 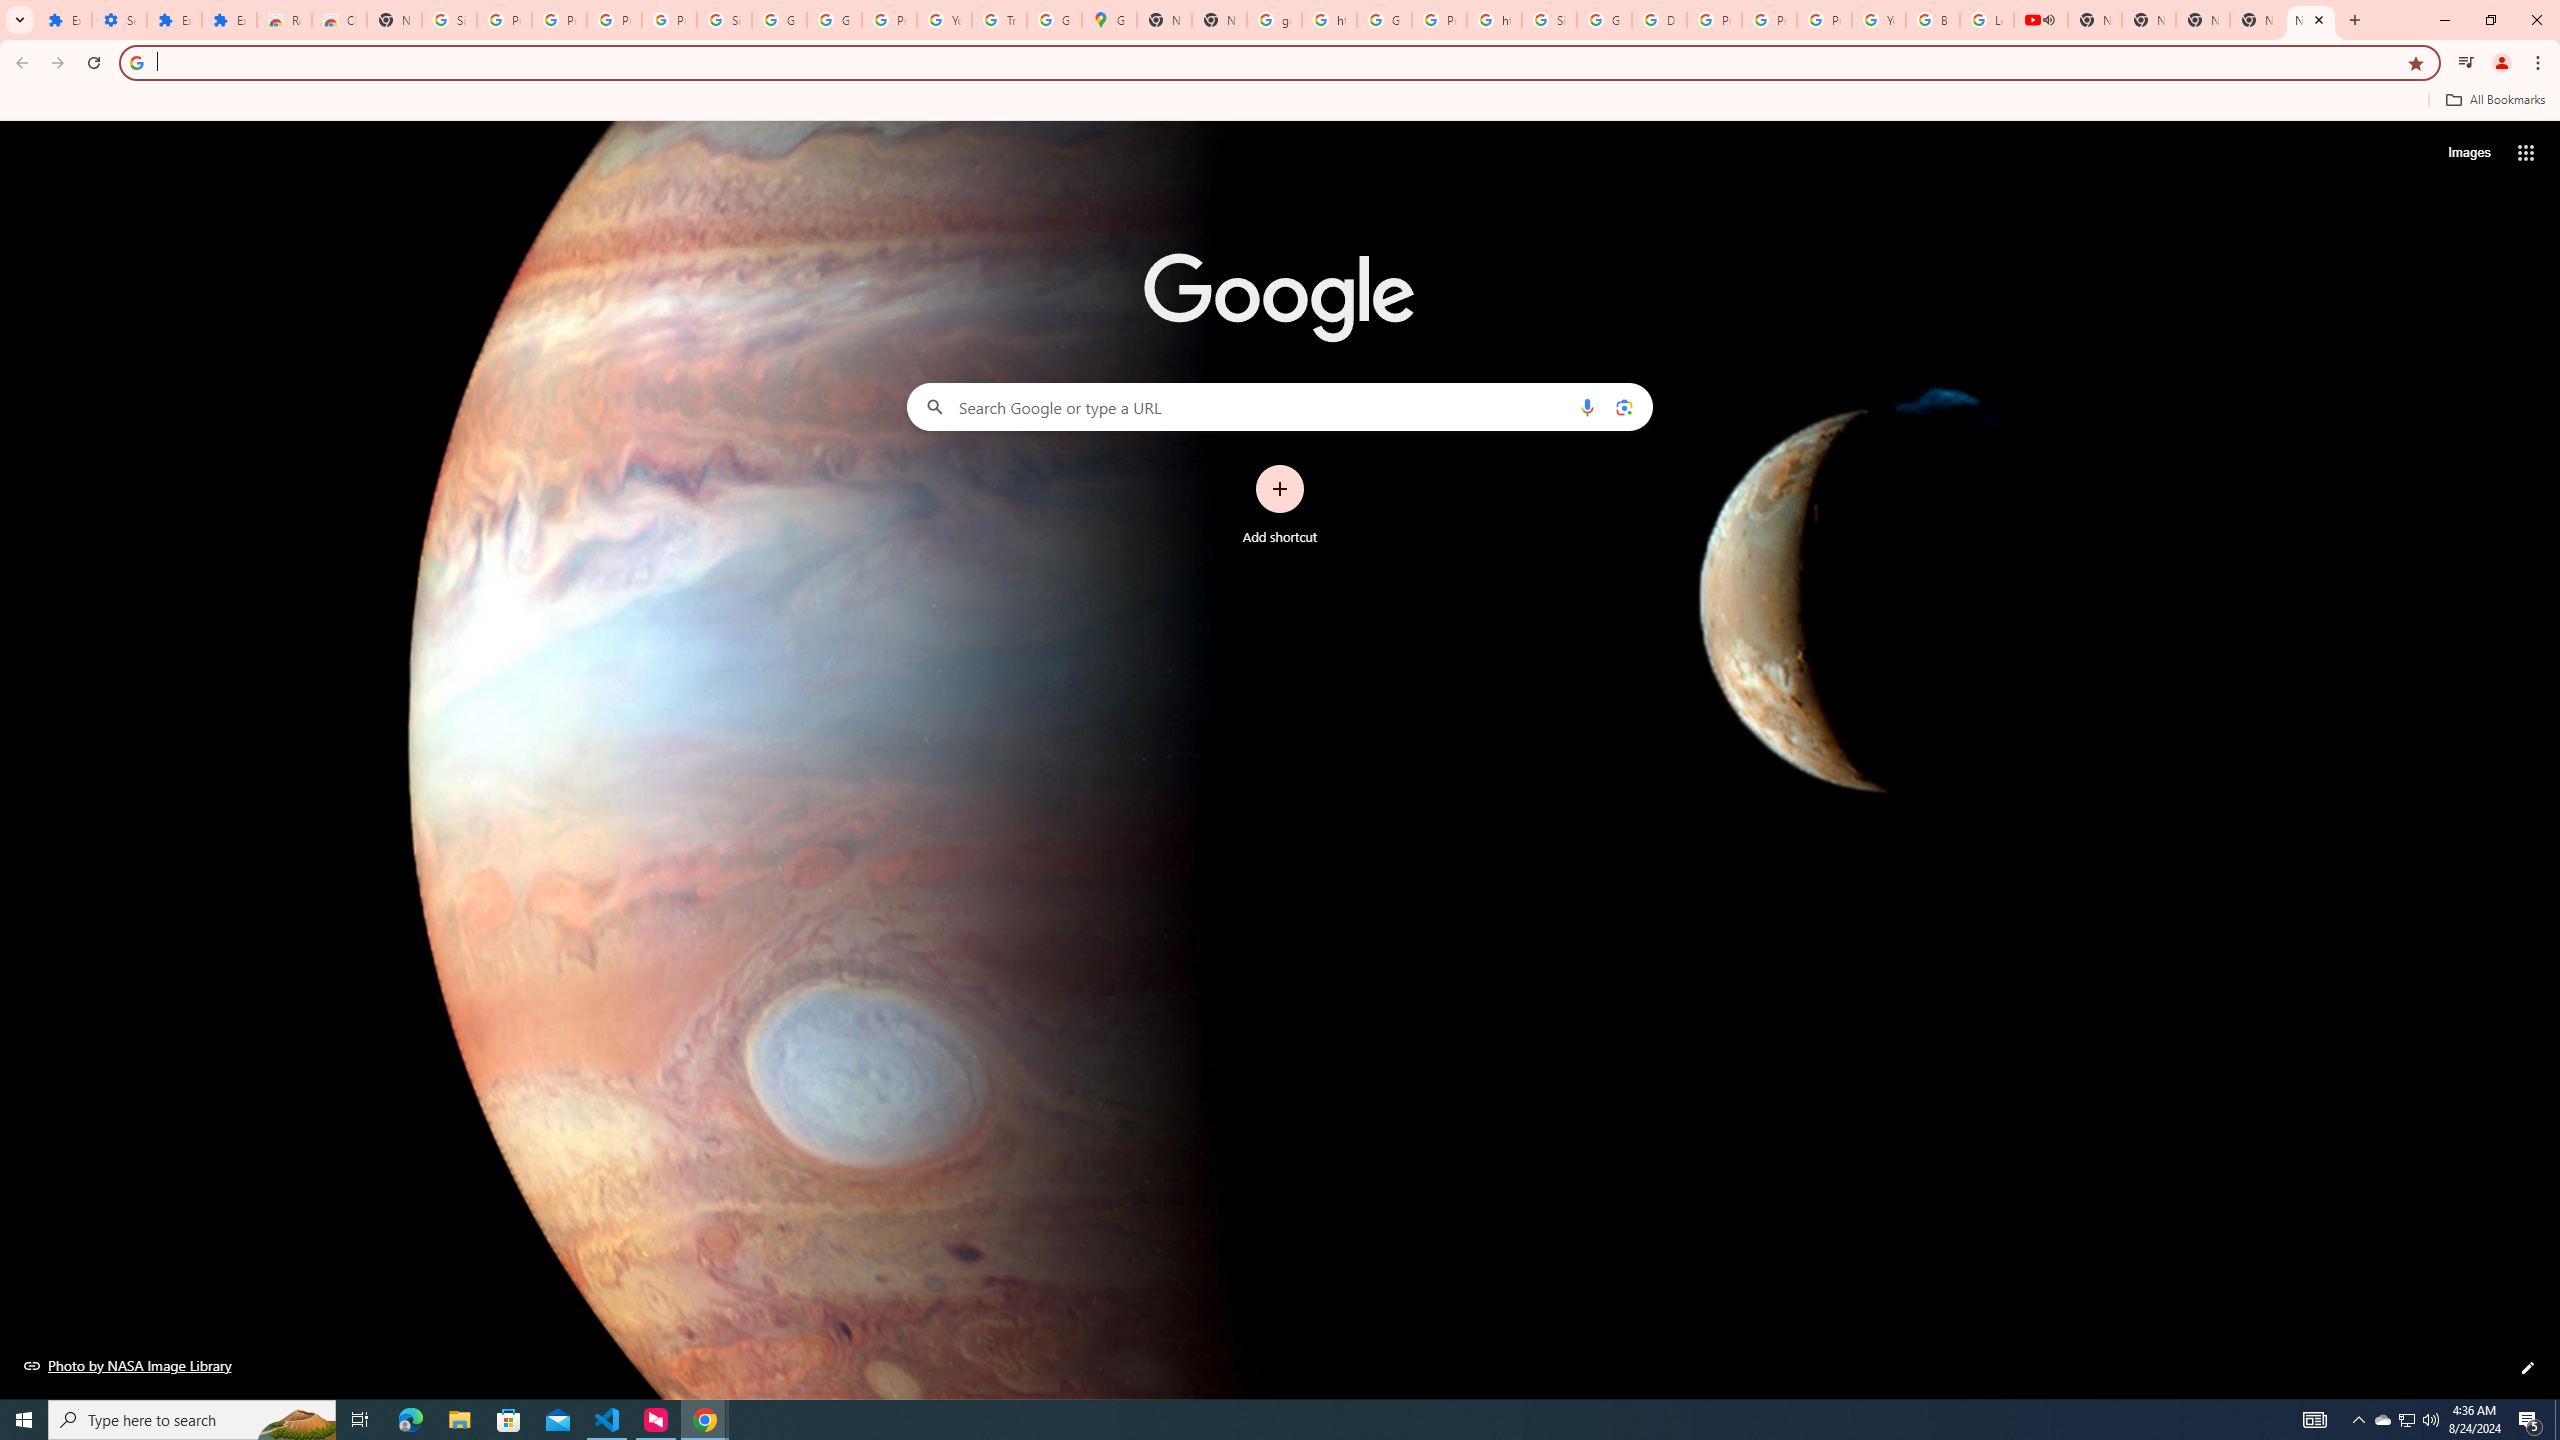 What do you see at coordinates (1109, 20) in the screenshot?
I see `Google Maps` at bounding box center [1109, 20].